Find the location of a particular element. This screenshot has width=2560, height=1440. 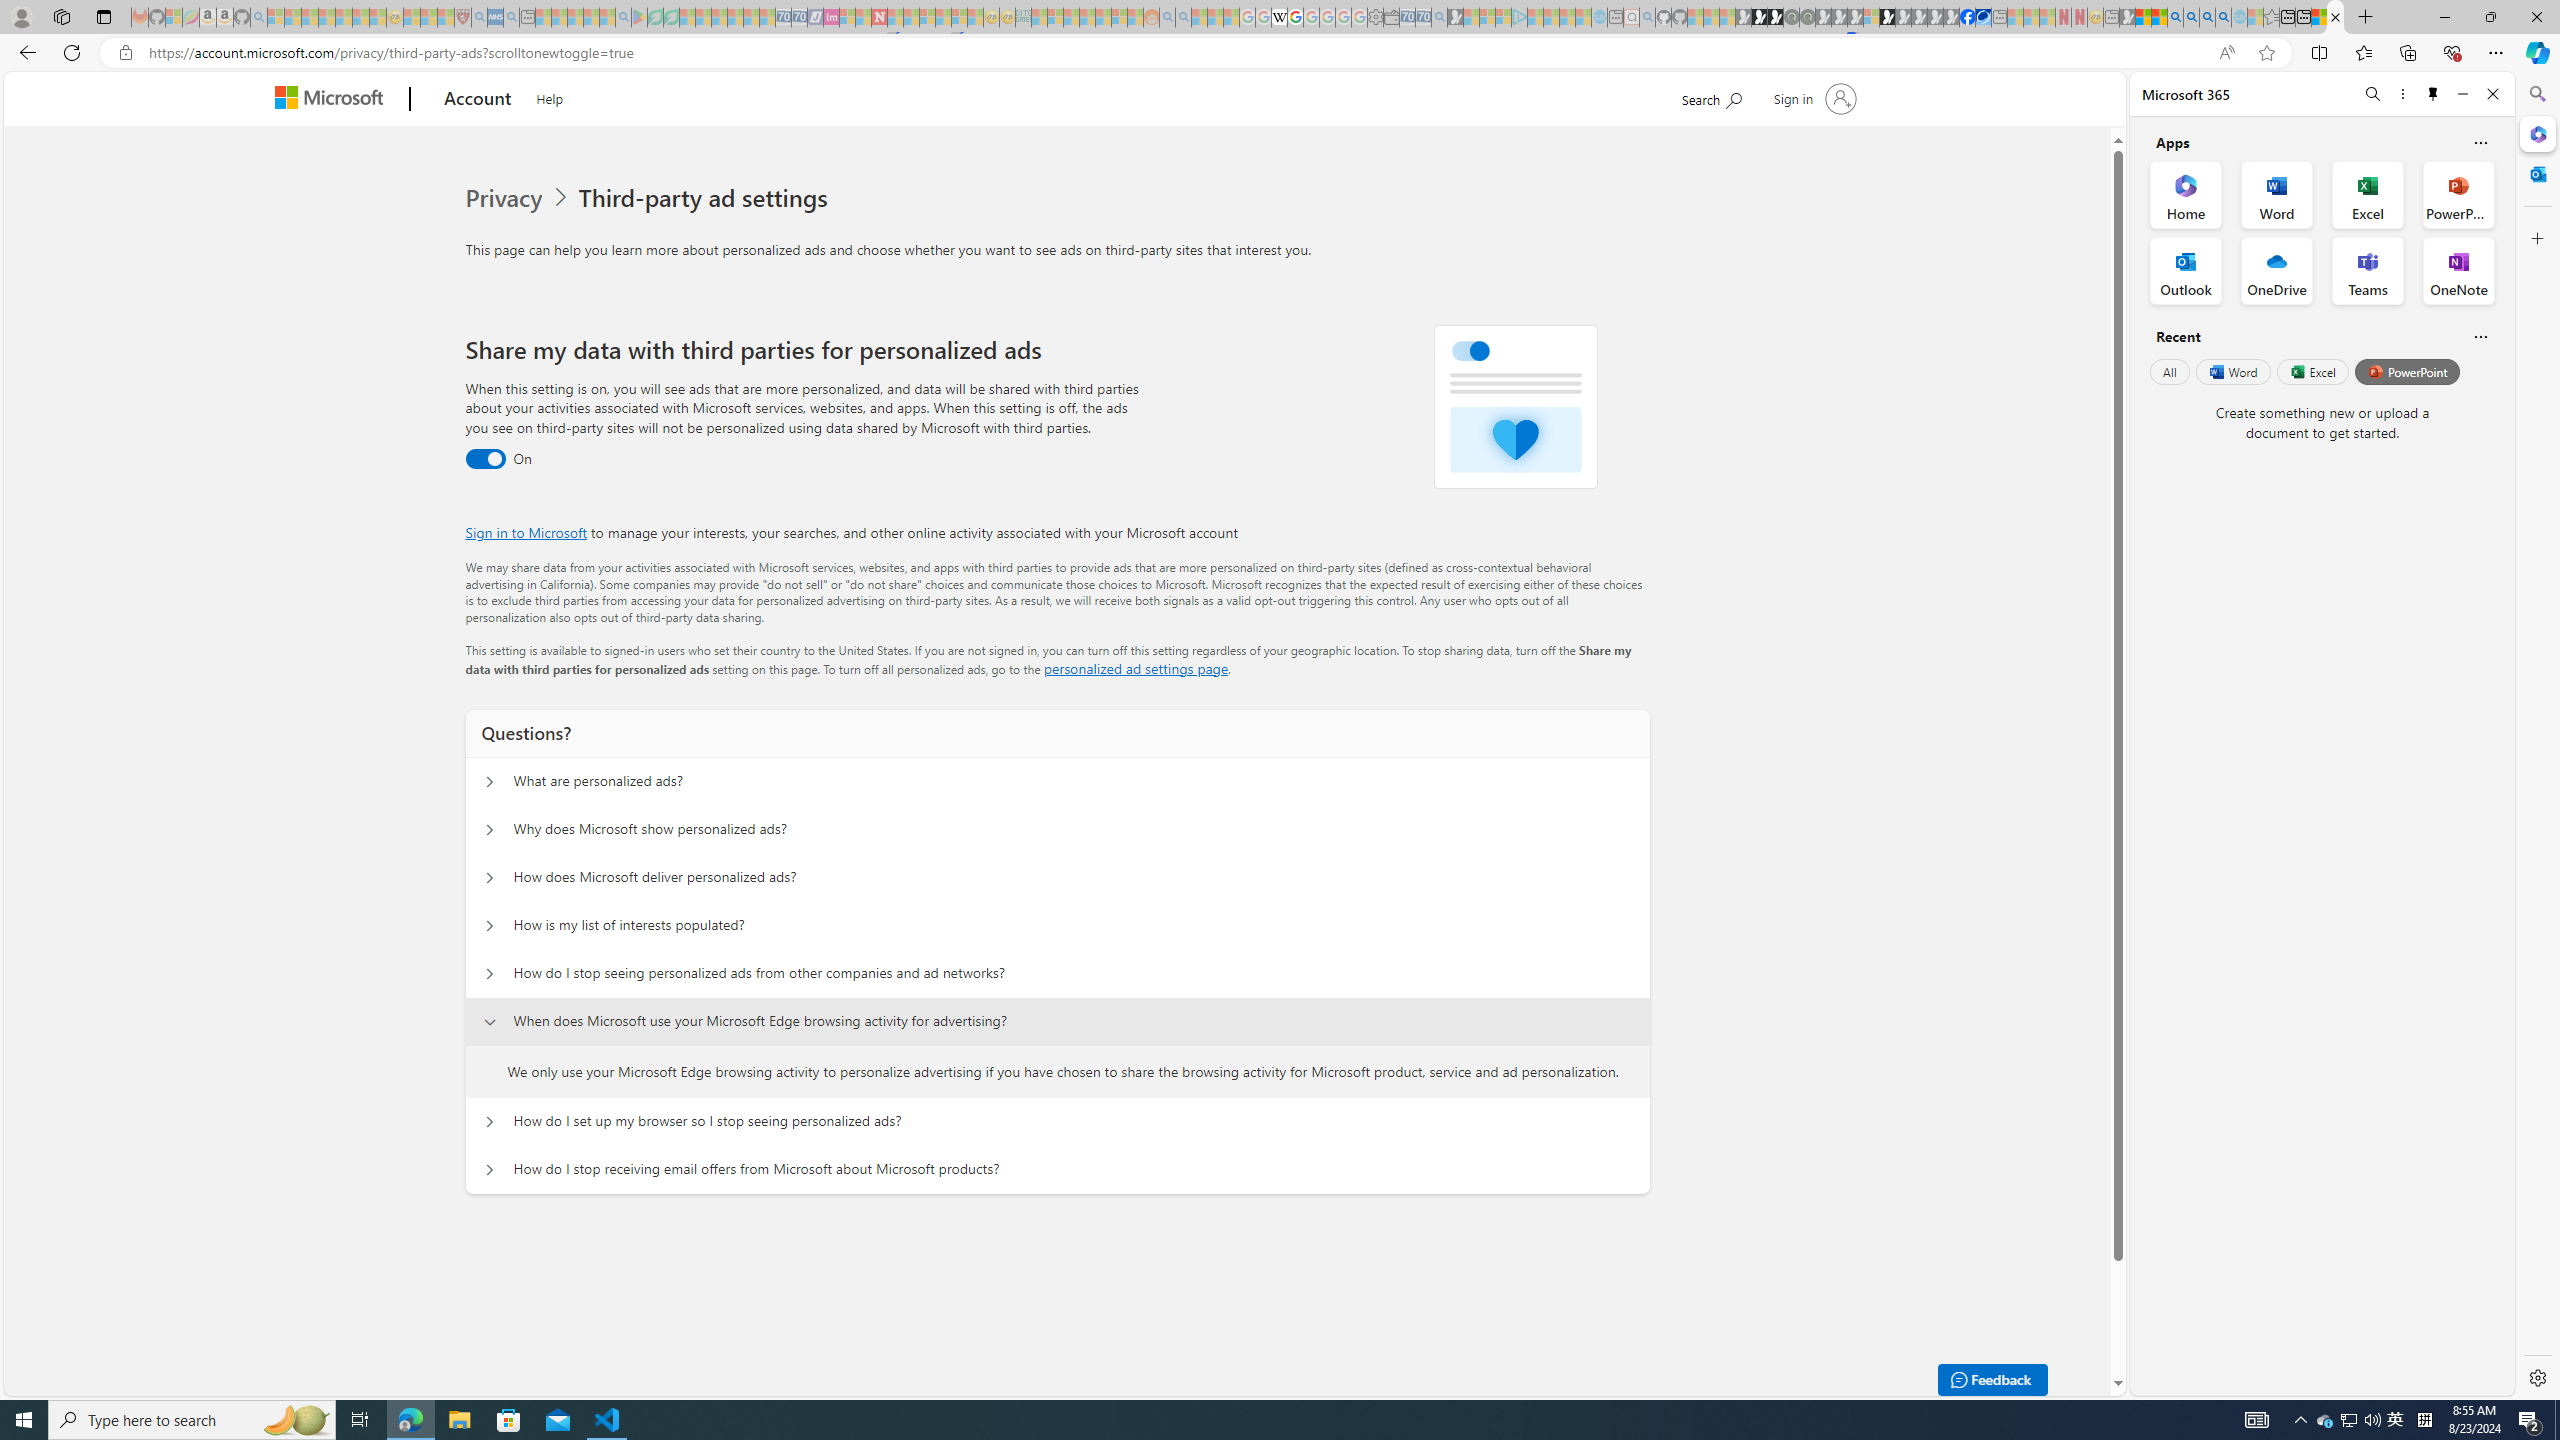

2009 Bing officially replaced Live Search on June 3 - Search is located at coordinates (2191, 17).